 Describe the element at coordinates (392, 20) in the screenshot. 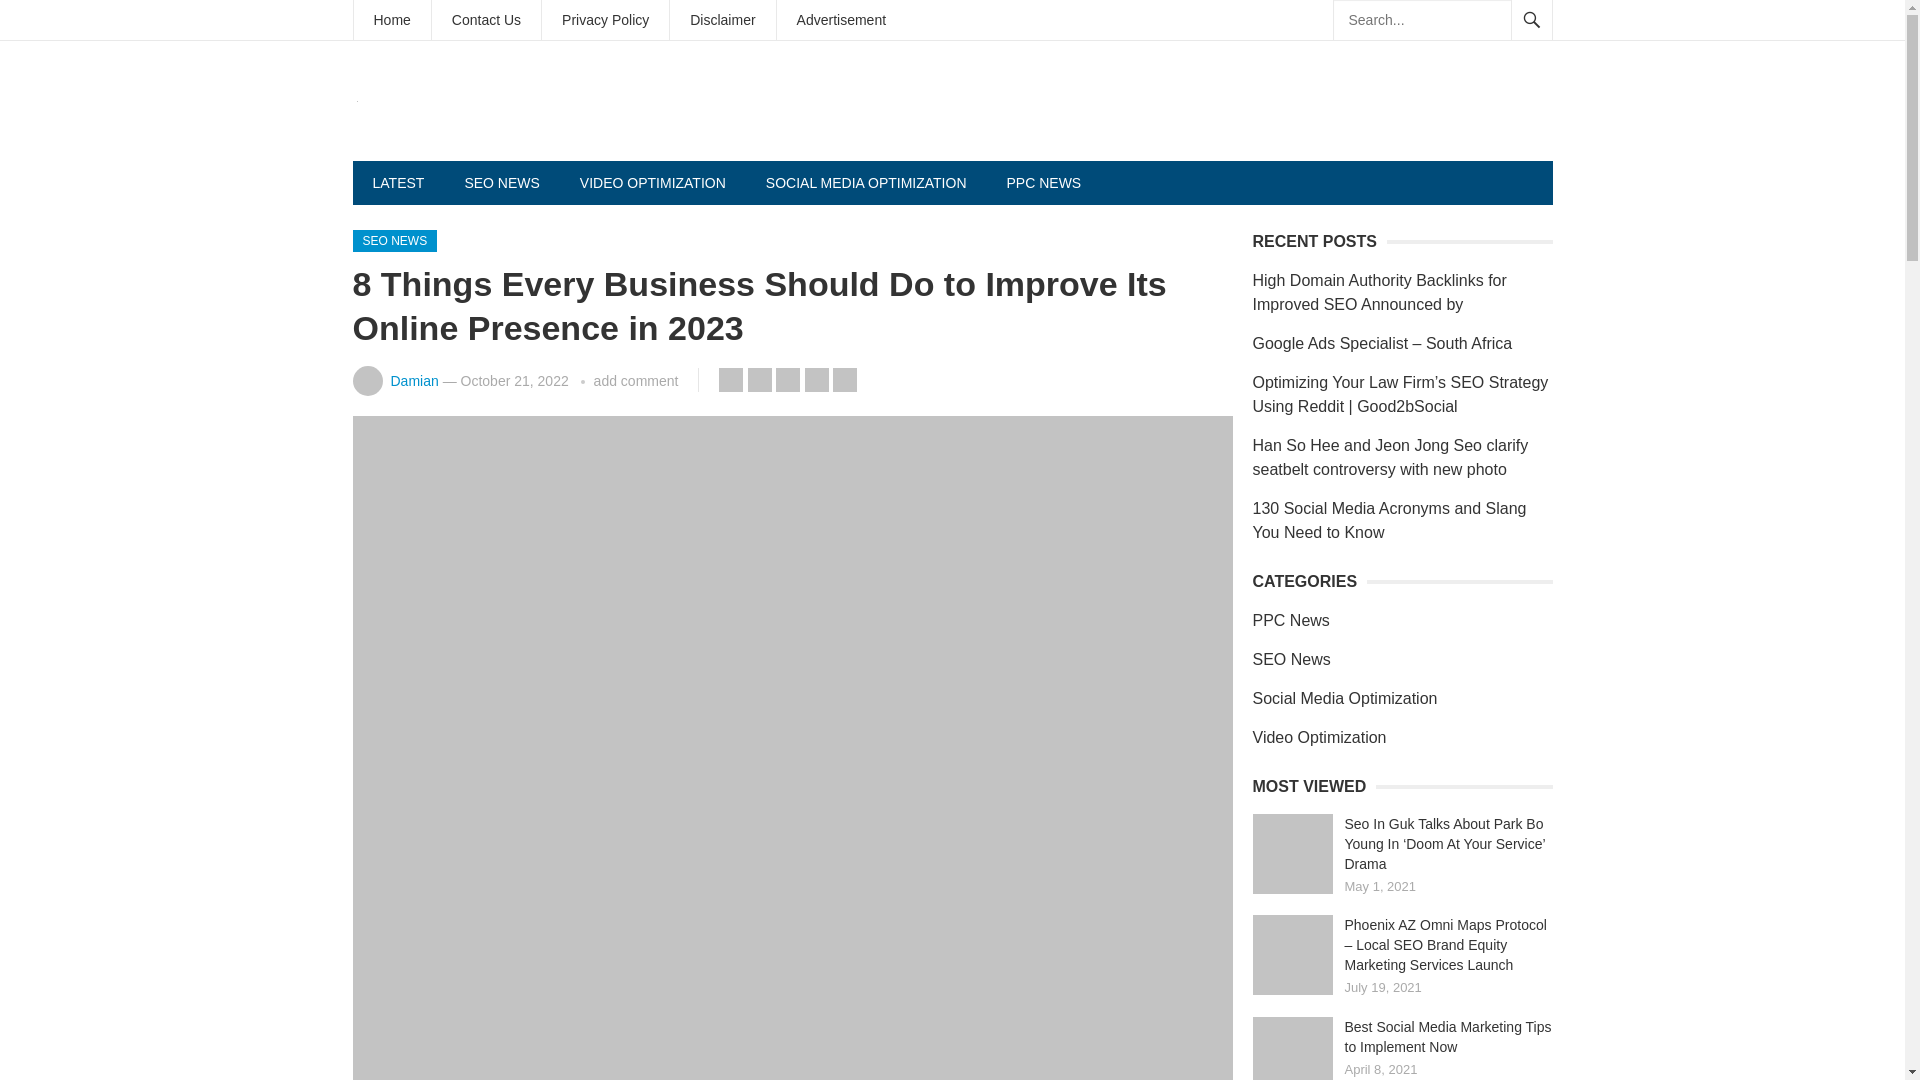

I see `Home` at that location.